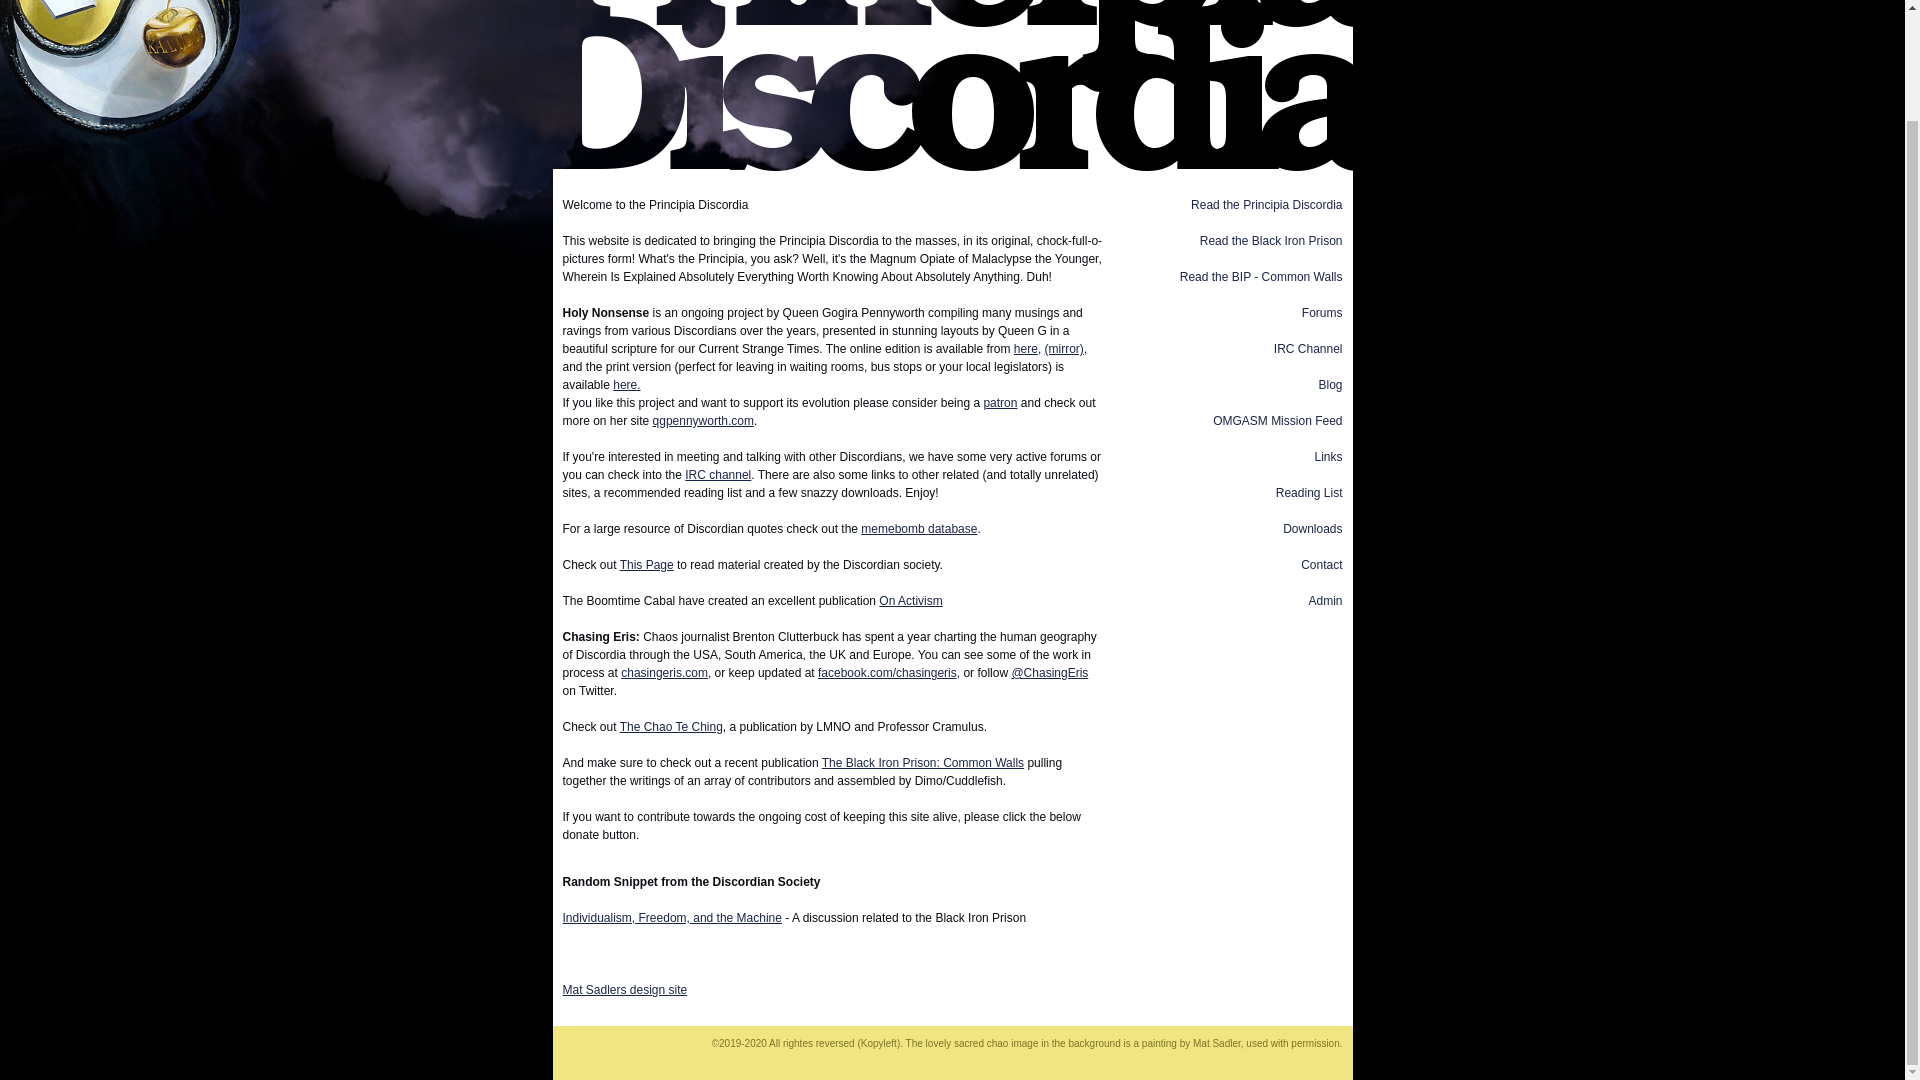 This screenshot has height=1080, width=1920. I want to click on memebomb database, so click(918, 528).